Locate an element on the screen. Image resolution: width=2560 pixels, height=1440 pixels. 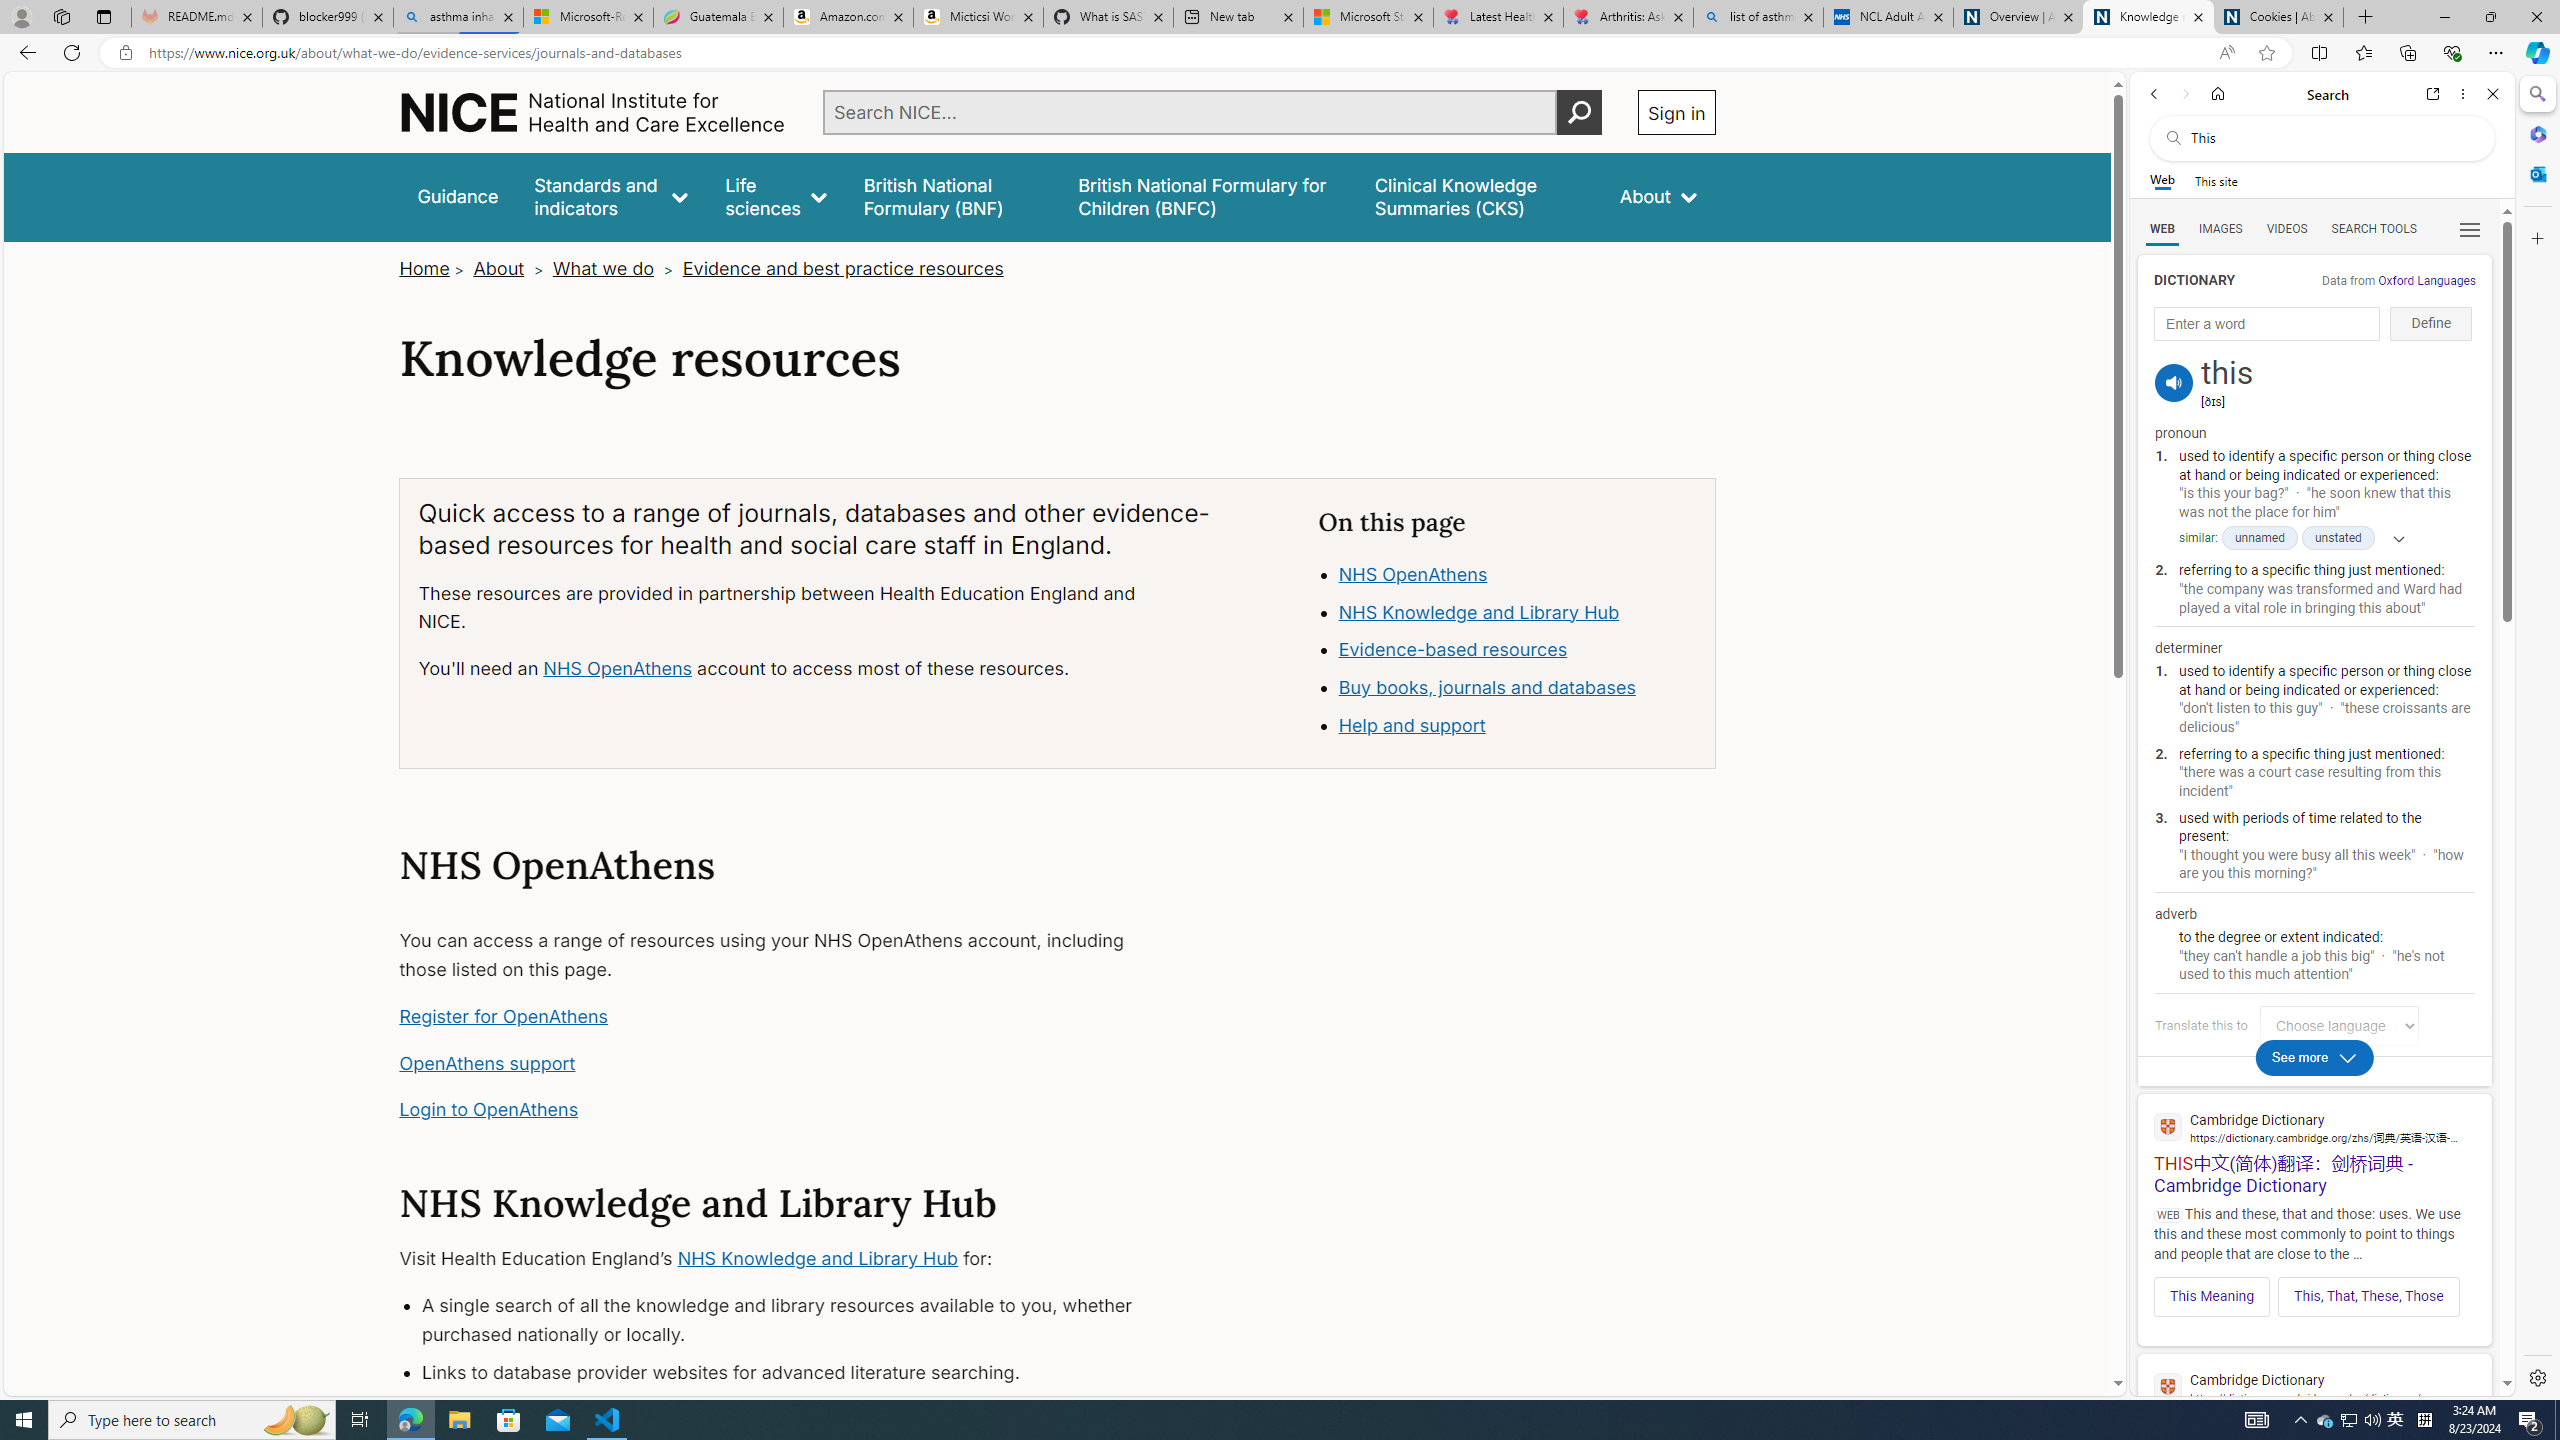
This, That, These, Those is located at coordinates (2368, 1296).